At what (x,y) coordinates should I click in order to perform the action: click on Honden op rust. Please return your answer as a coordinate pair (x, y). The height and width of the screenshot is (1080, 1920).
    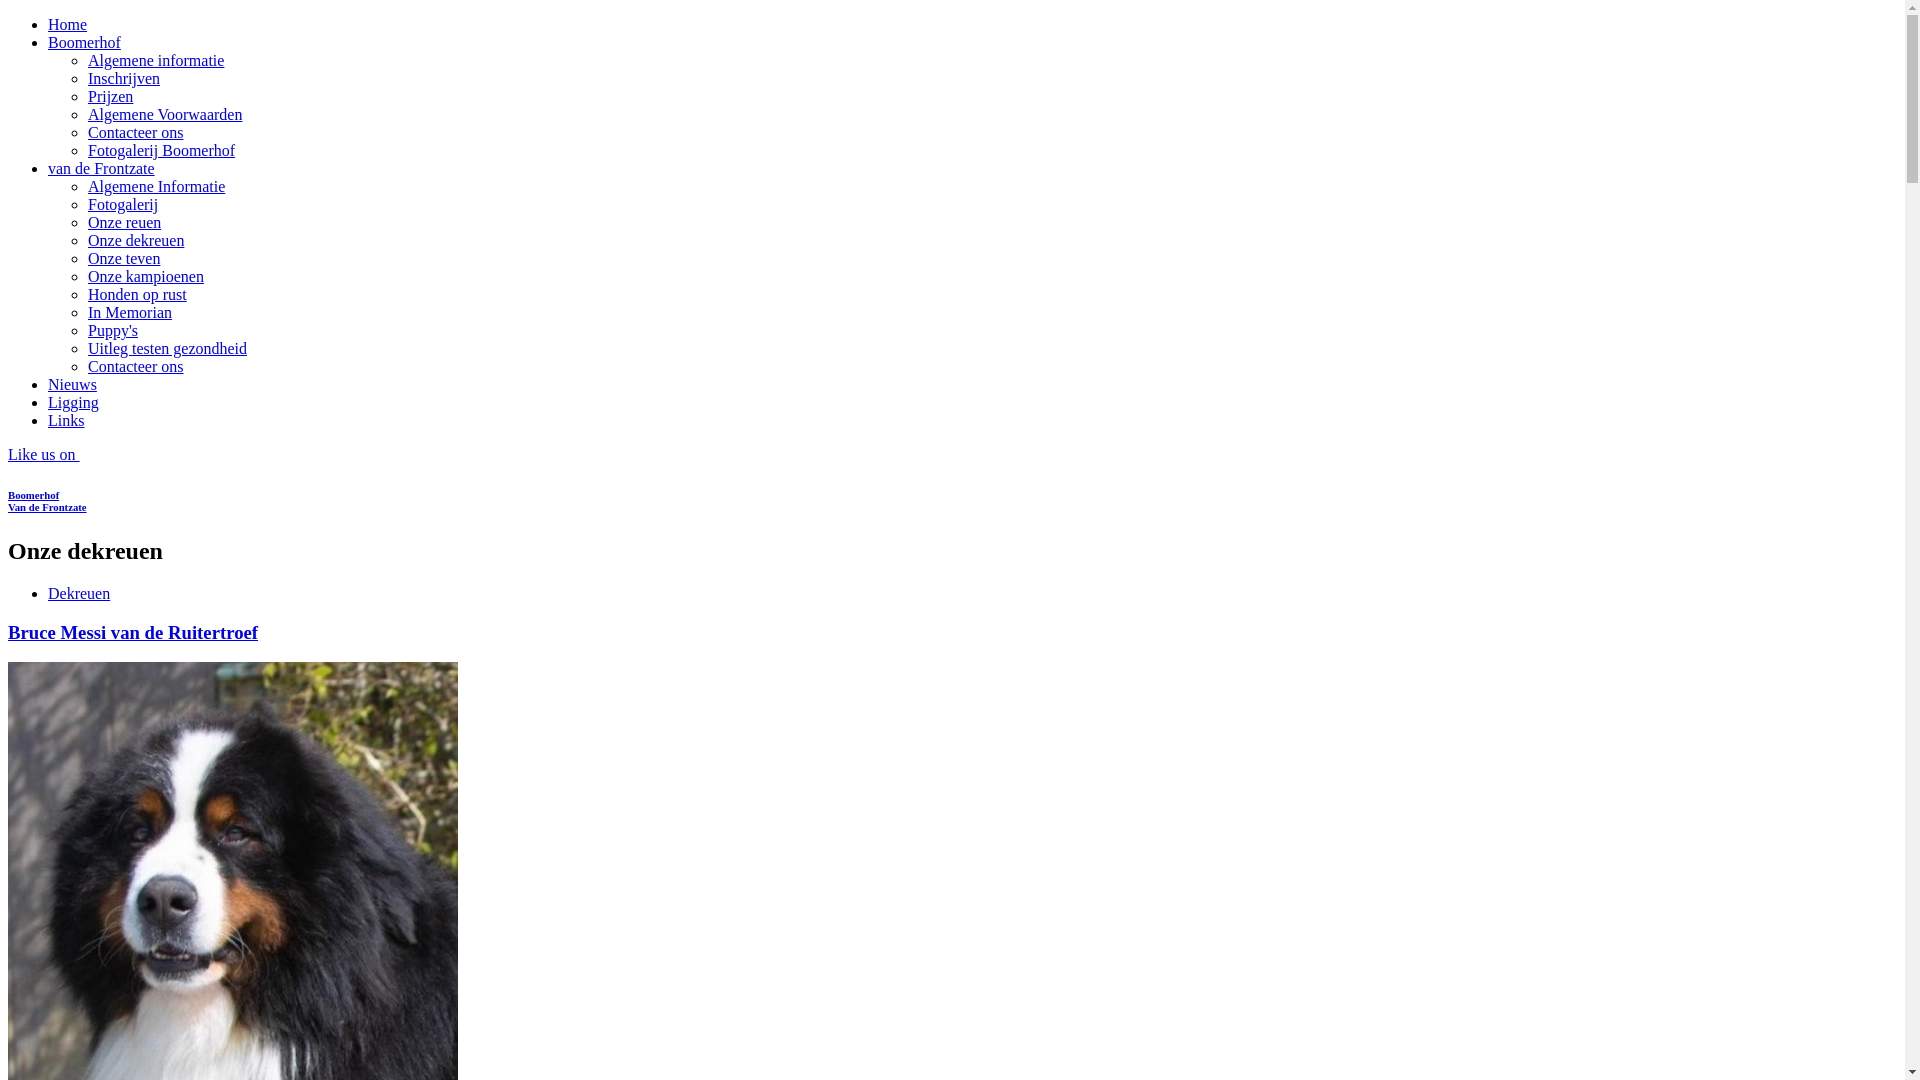
    Looking at the image, I should click on (138, 294).